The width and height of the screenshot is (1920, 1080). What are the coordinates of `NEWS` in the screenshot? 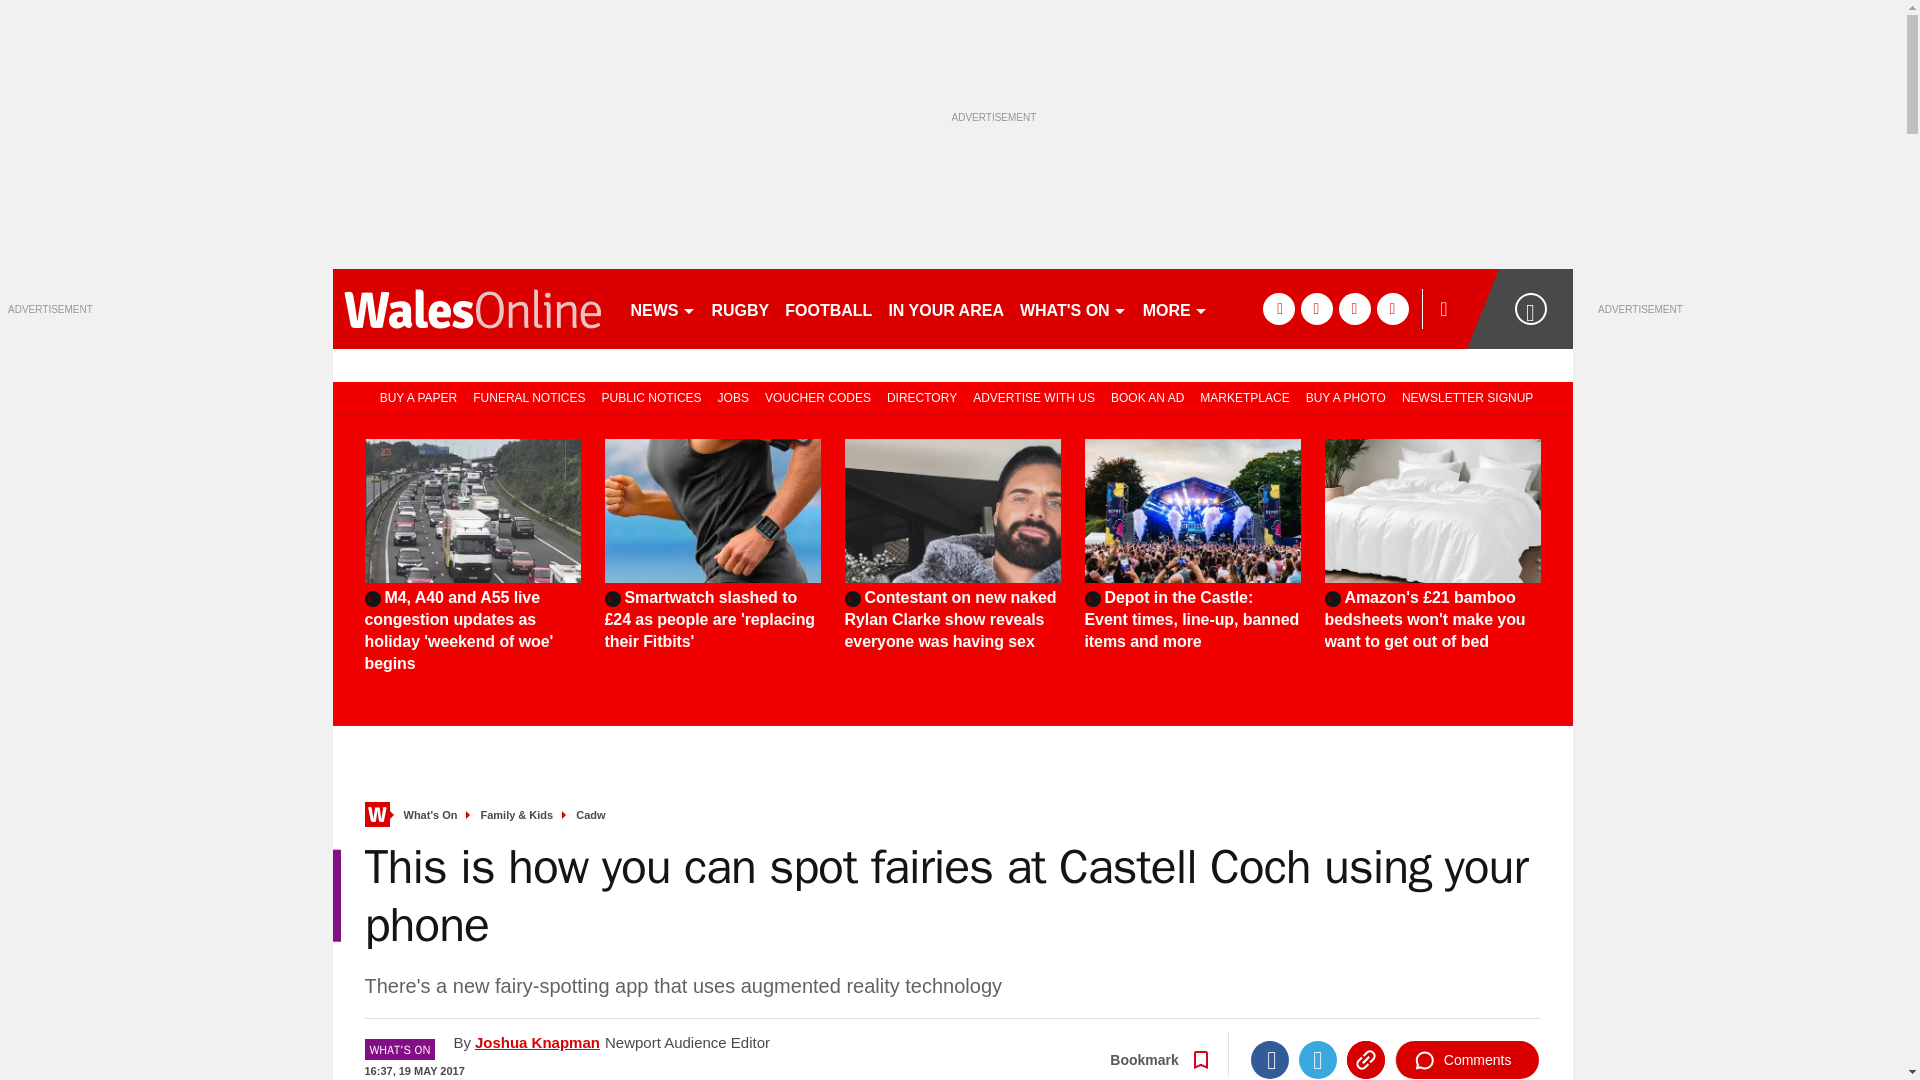 It's located at (662, 308).